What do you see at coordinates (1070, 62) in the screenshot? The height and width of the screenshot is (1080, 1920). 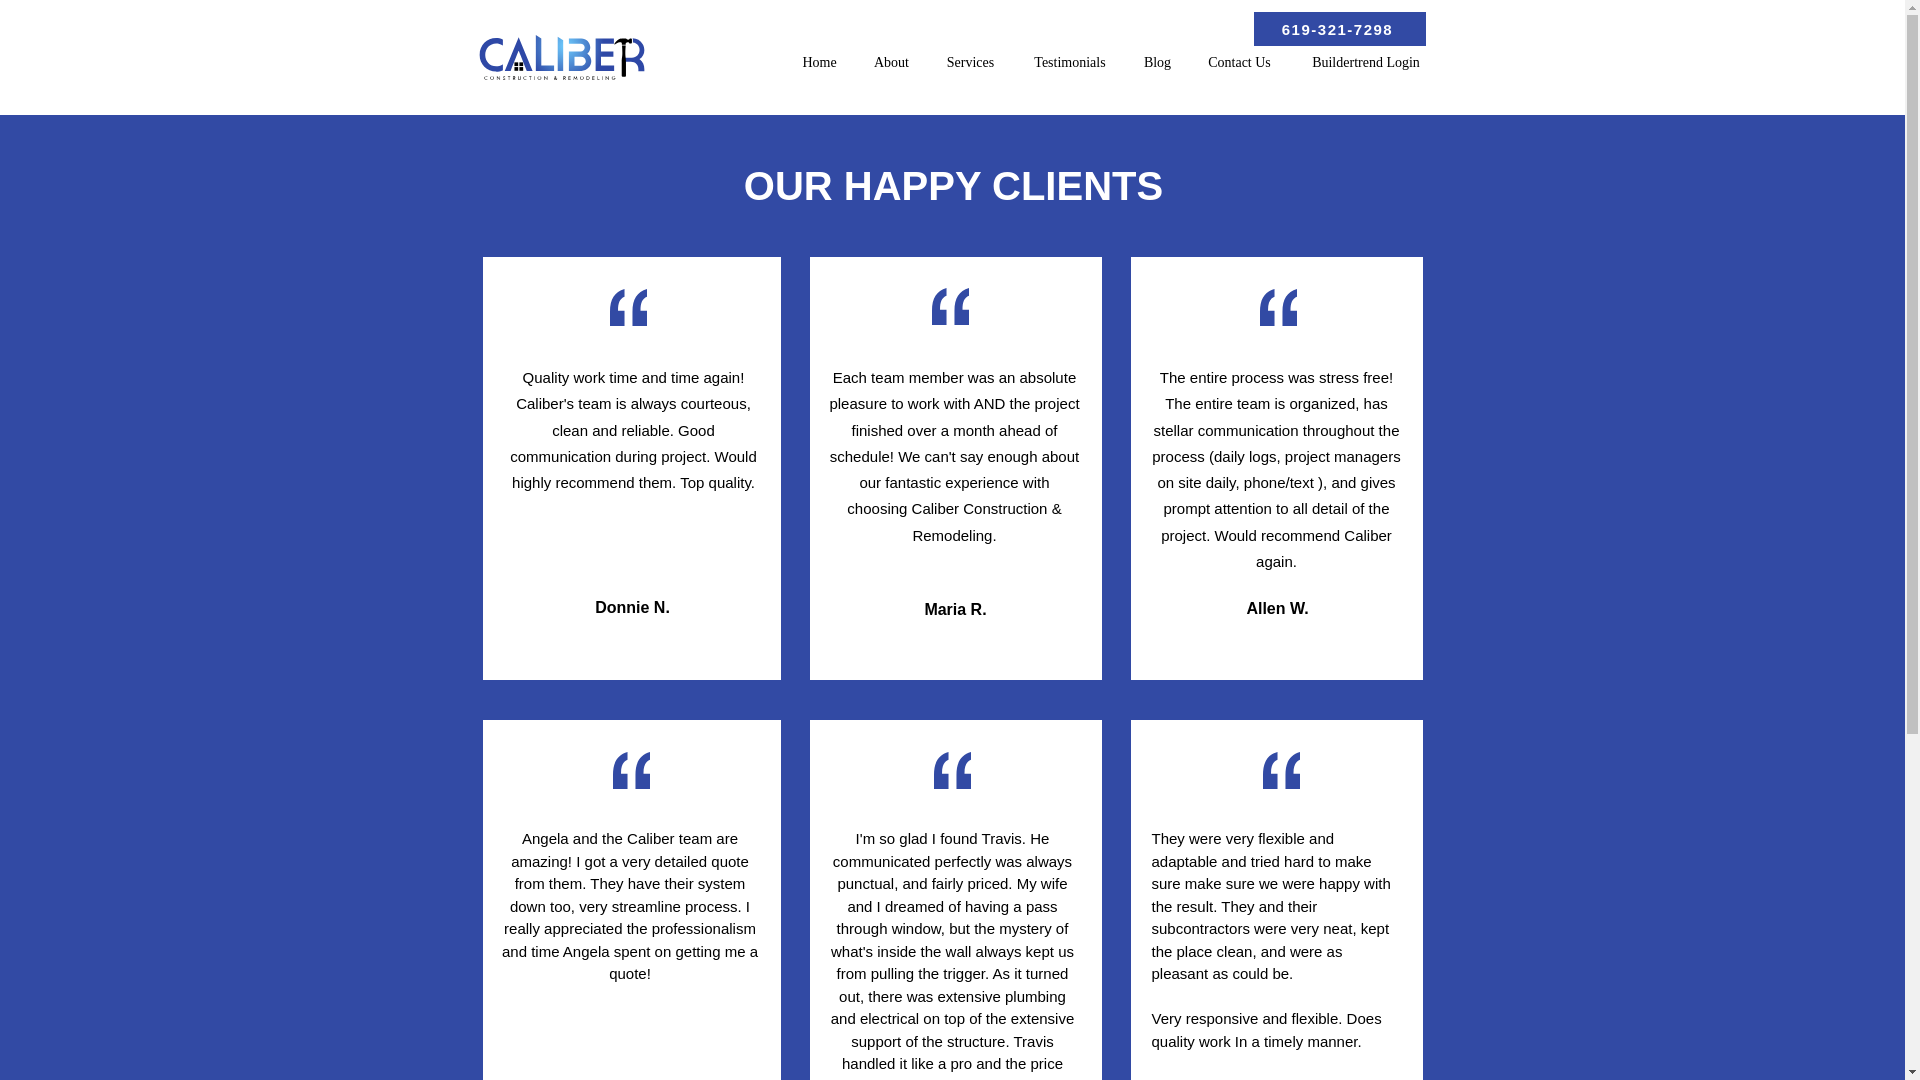 I see `Testimonials` at bounding box center [1070, 62].